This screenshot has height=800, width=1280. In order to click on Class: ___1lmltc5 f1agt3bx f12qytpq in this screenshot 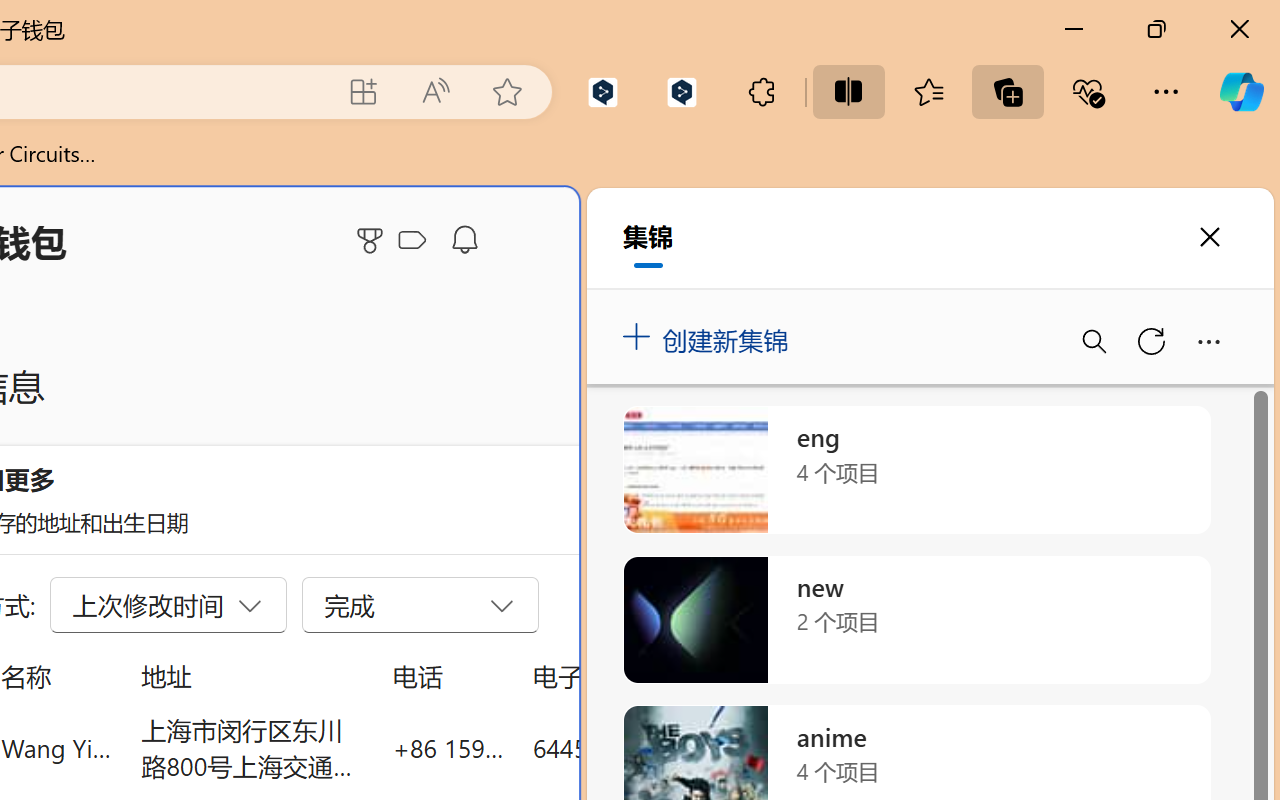, I will do `click(412, 241)`.